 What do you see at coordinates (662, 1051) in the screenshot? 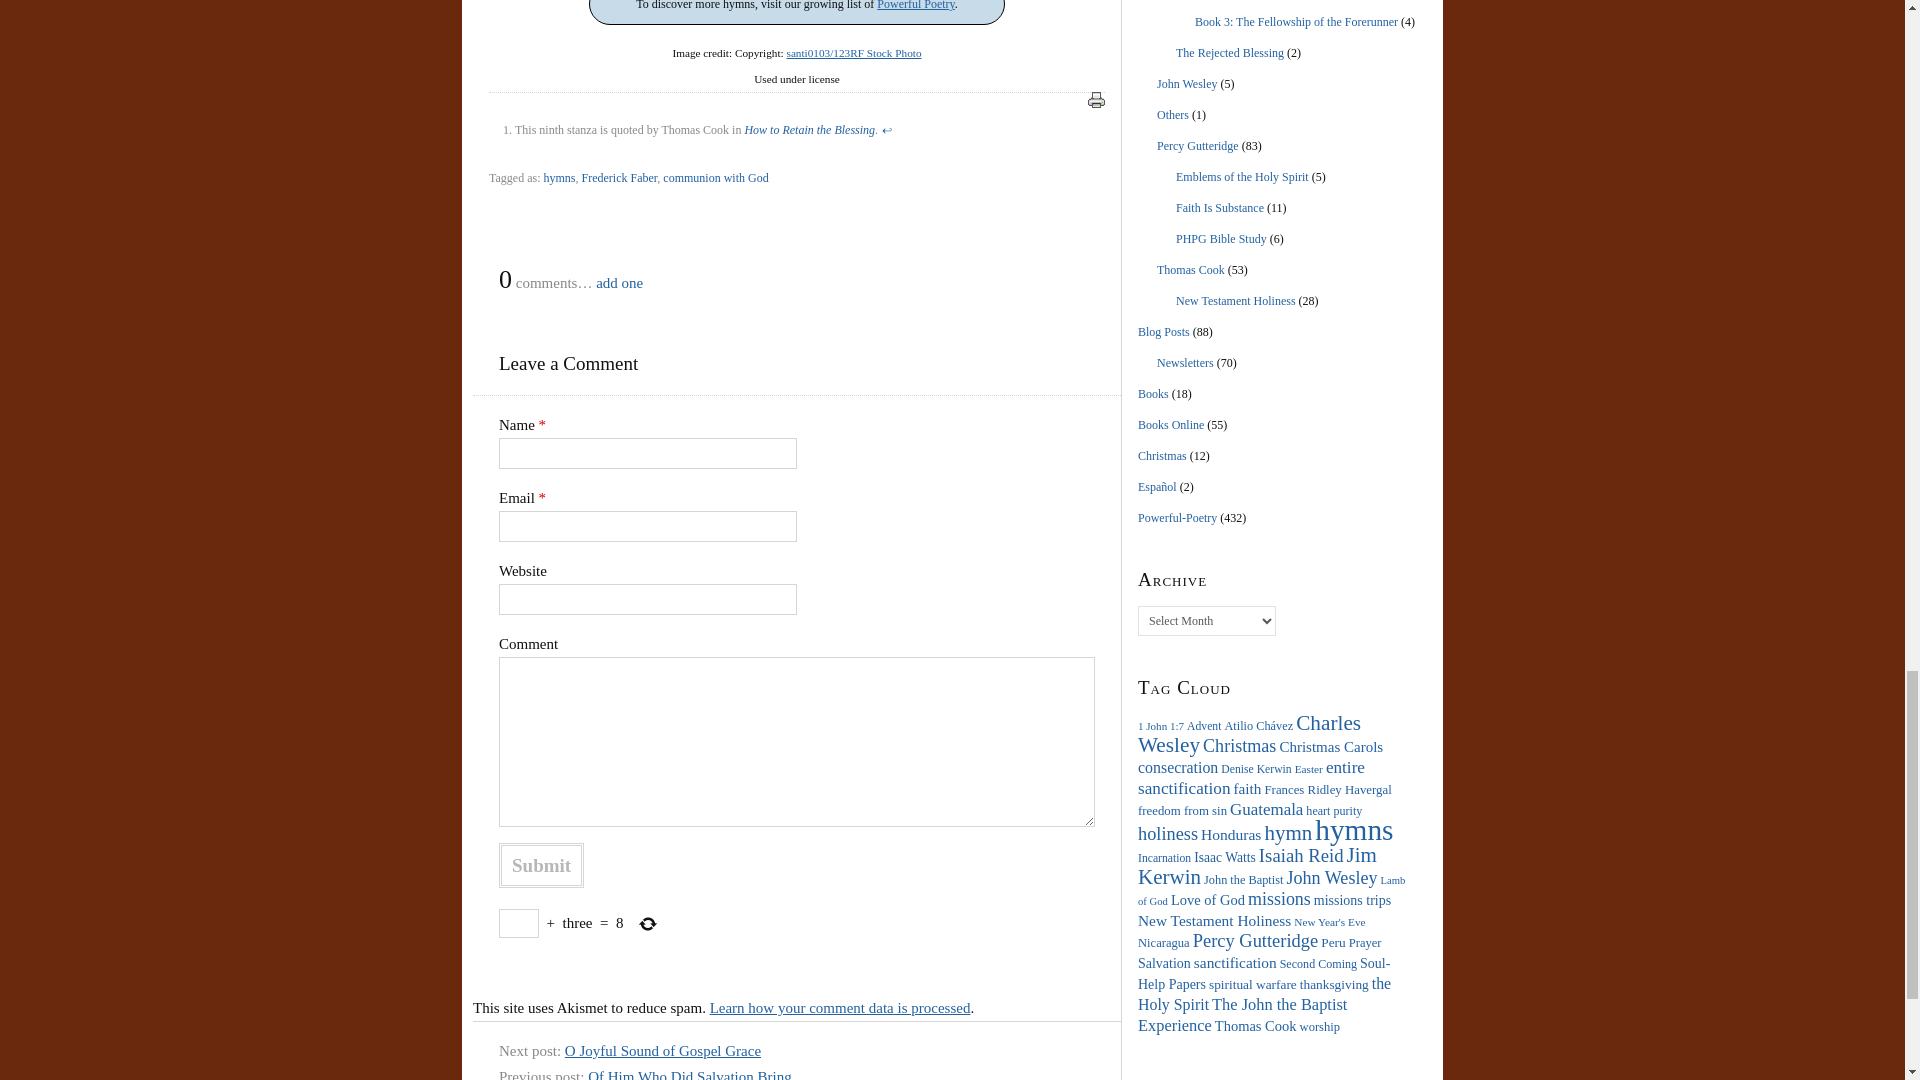
I see `O Joyful Sound of Gospel Grace` at bounding box center [662, 1051].